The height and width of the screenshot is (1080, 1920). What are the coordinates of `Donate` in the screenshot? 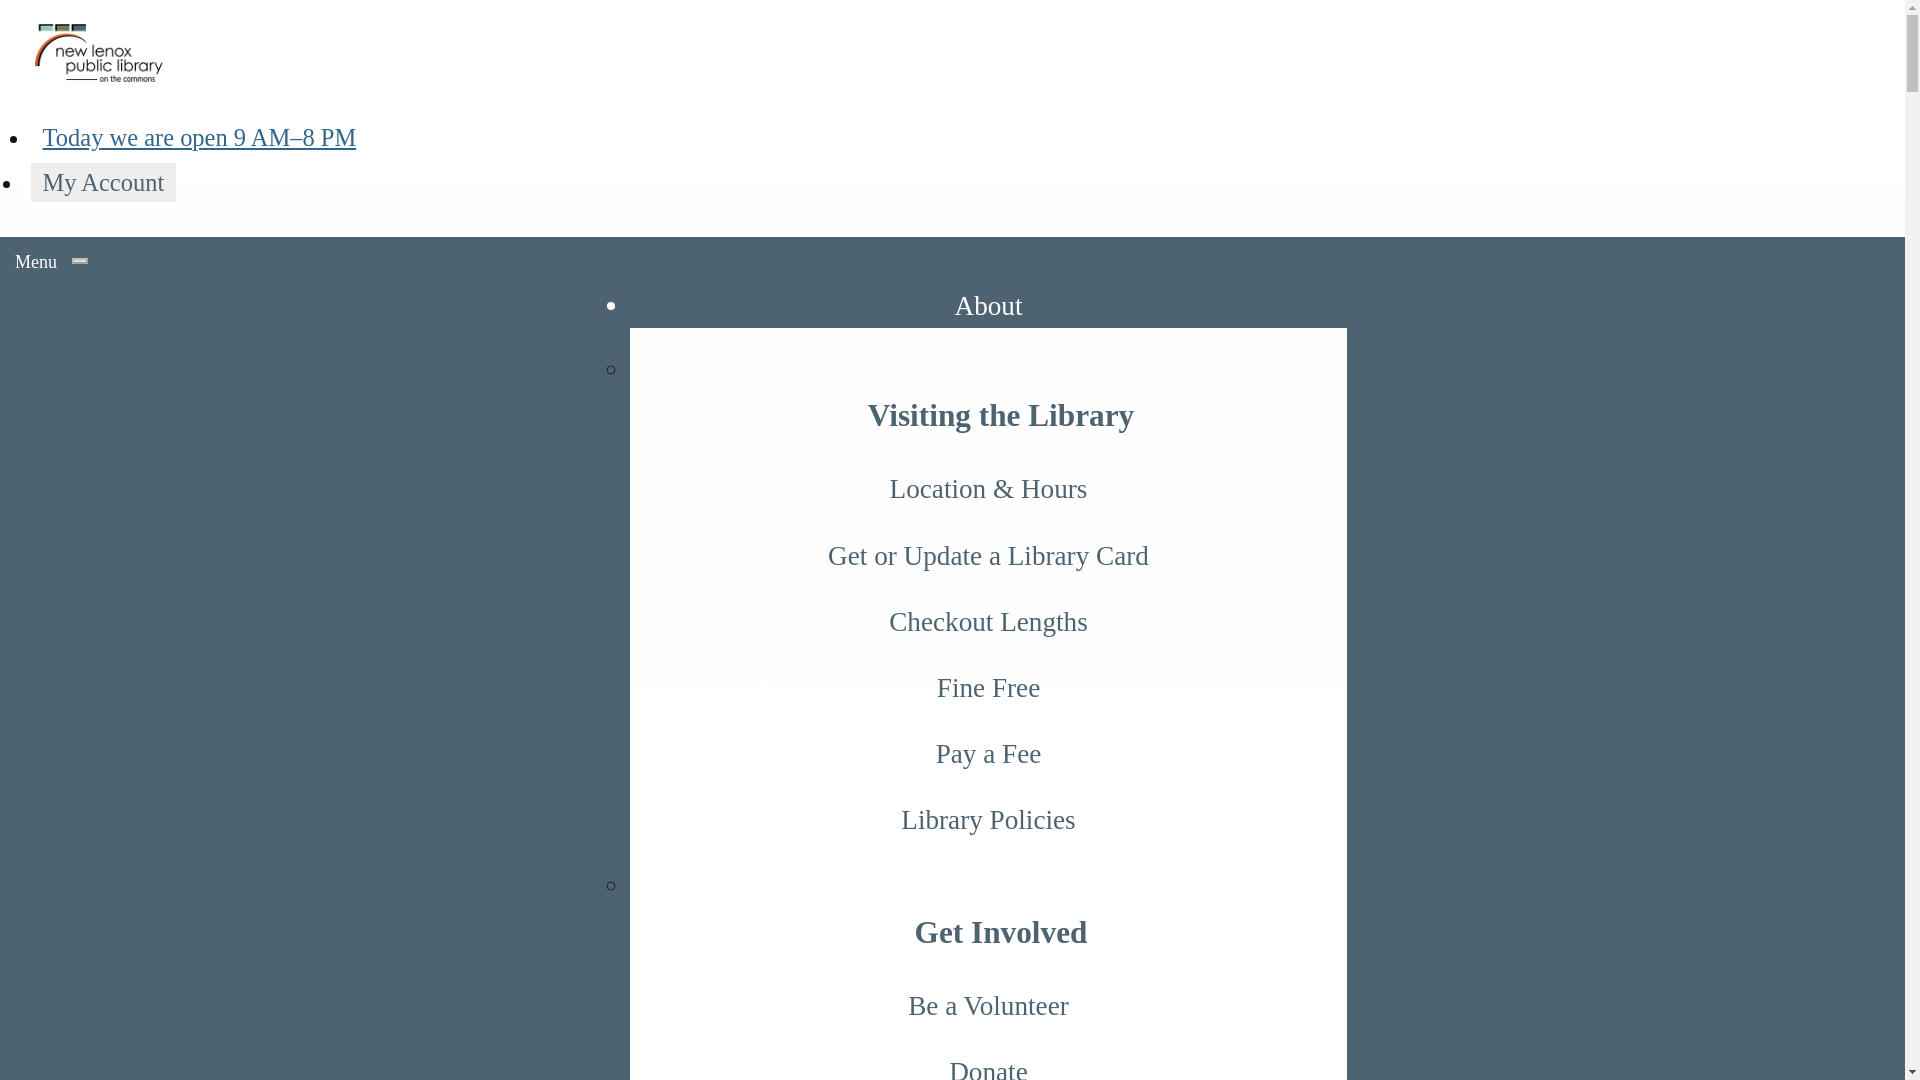 It's located at (988, 1059).